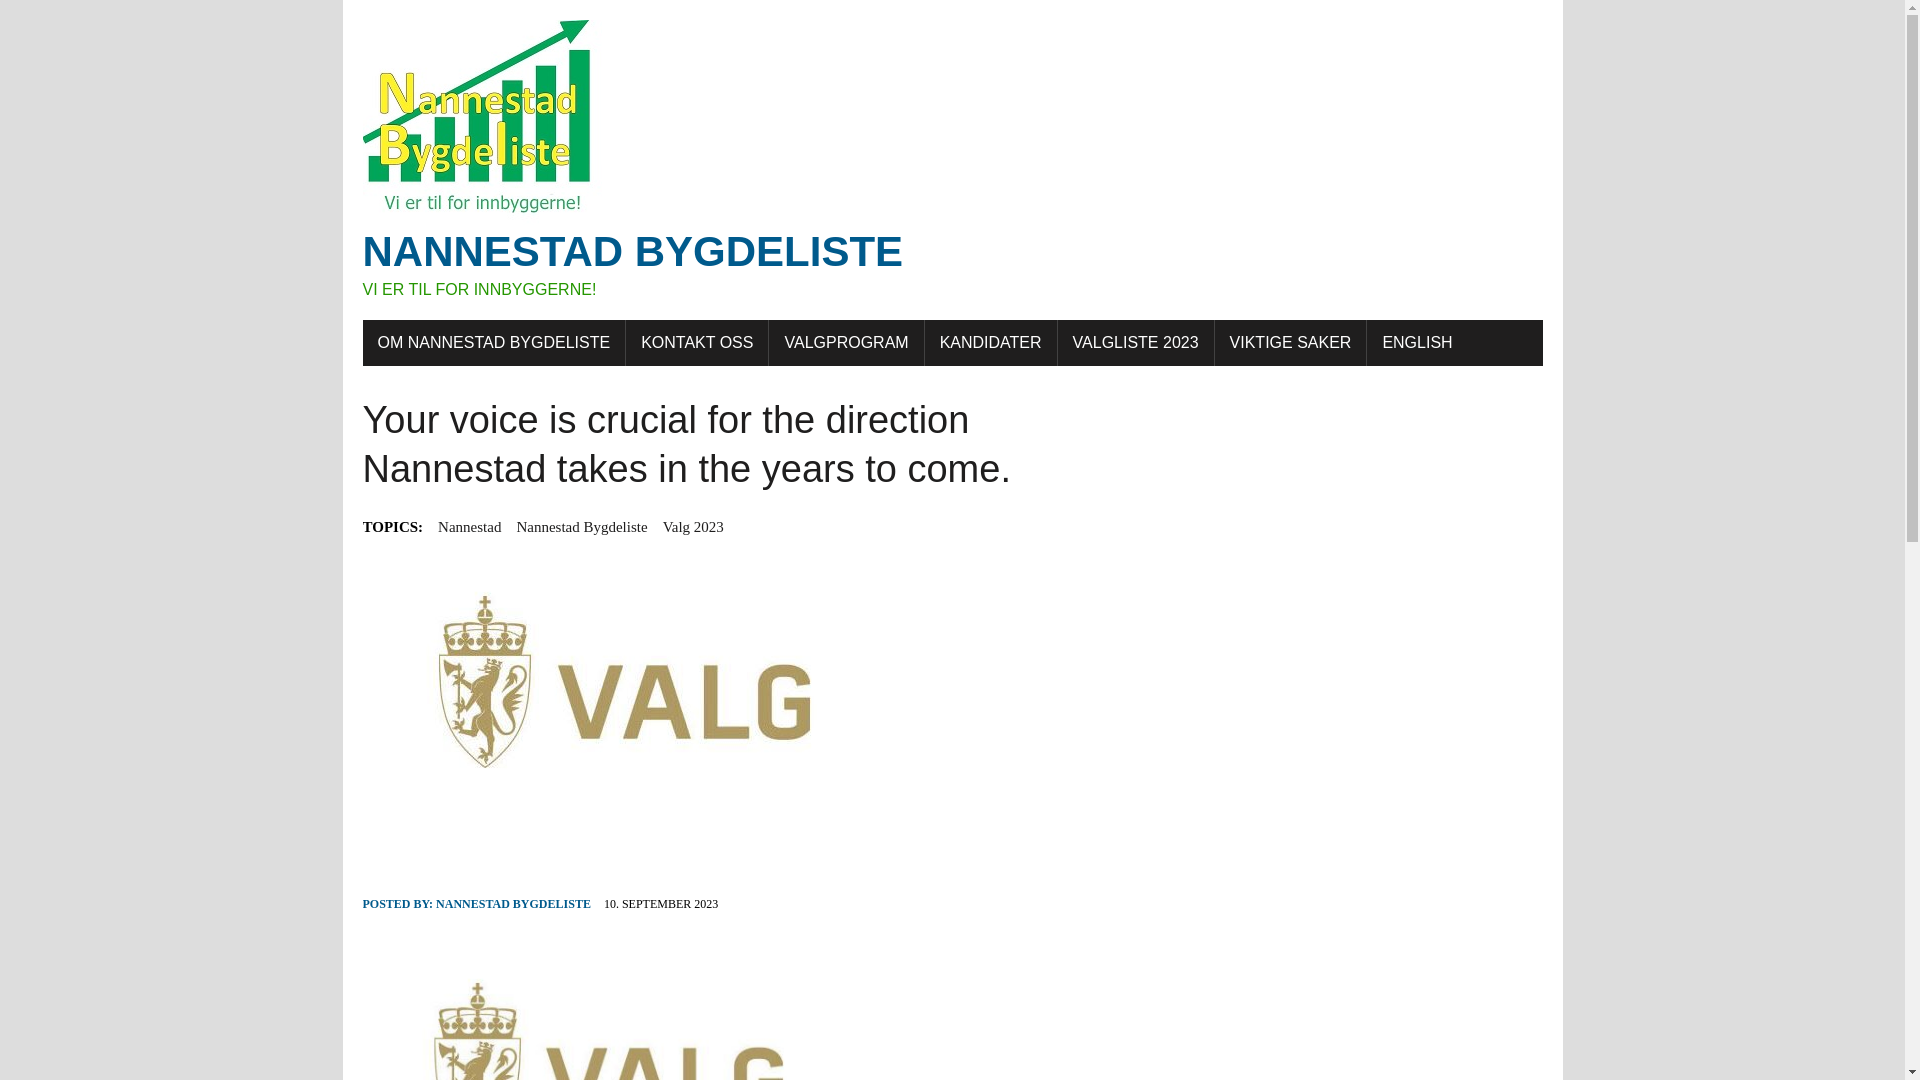  I want to click on Nannestad, so click(469, 526).